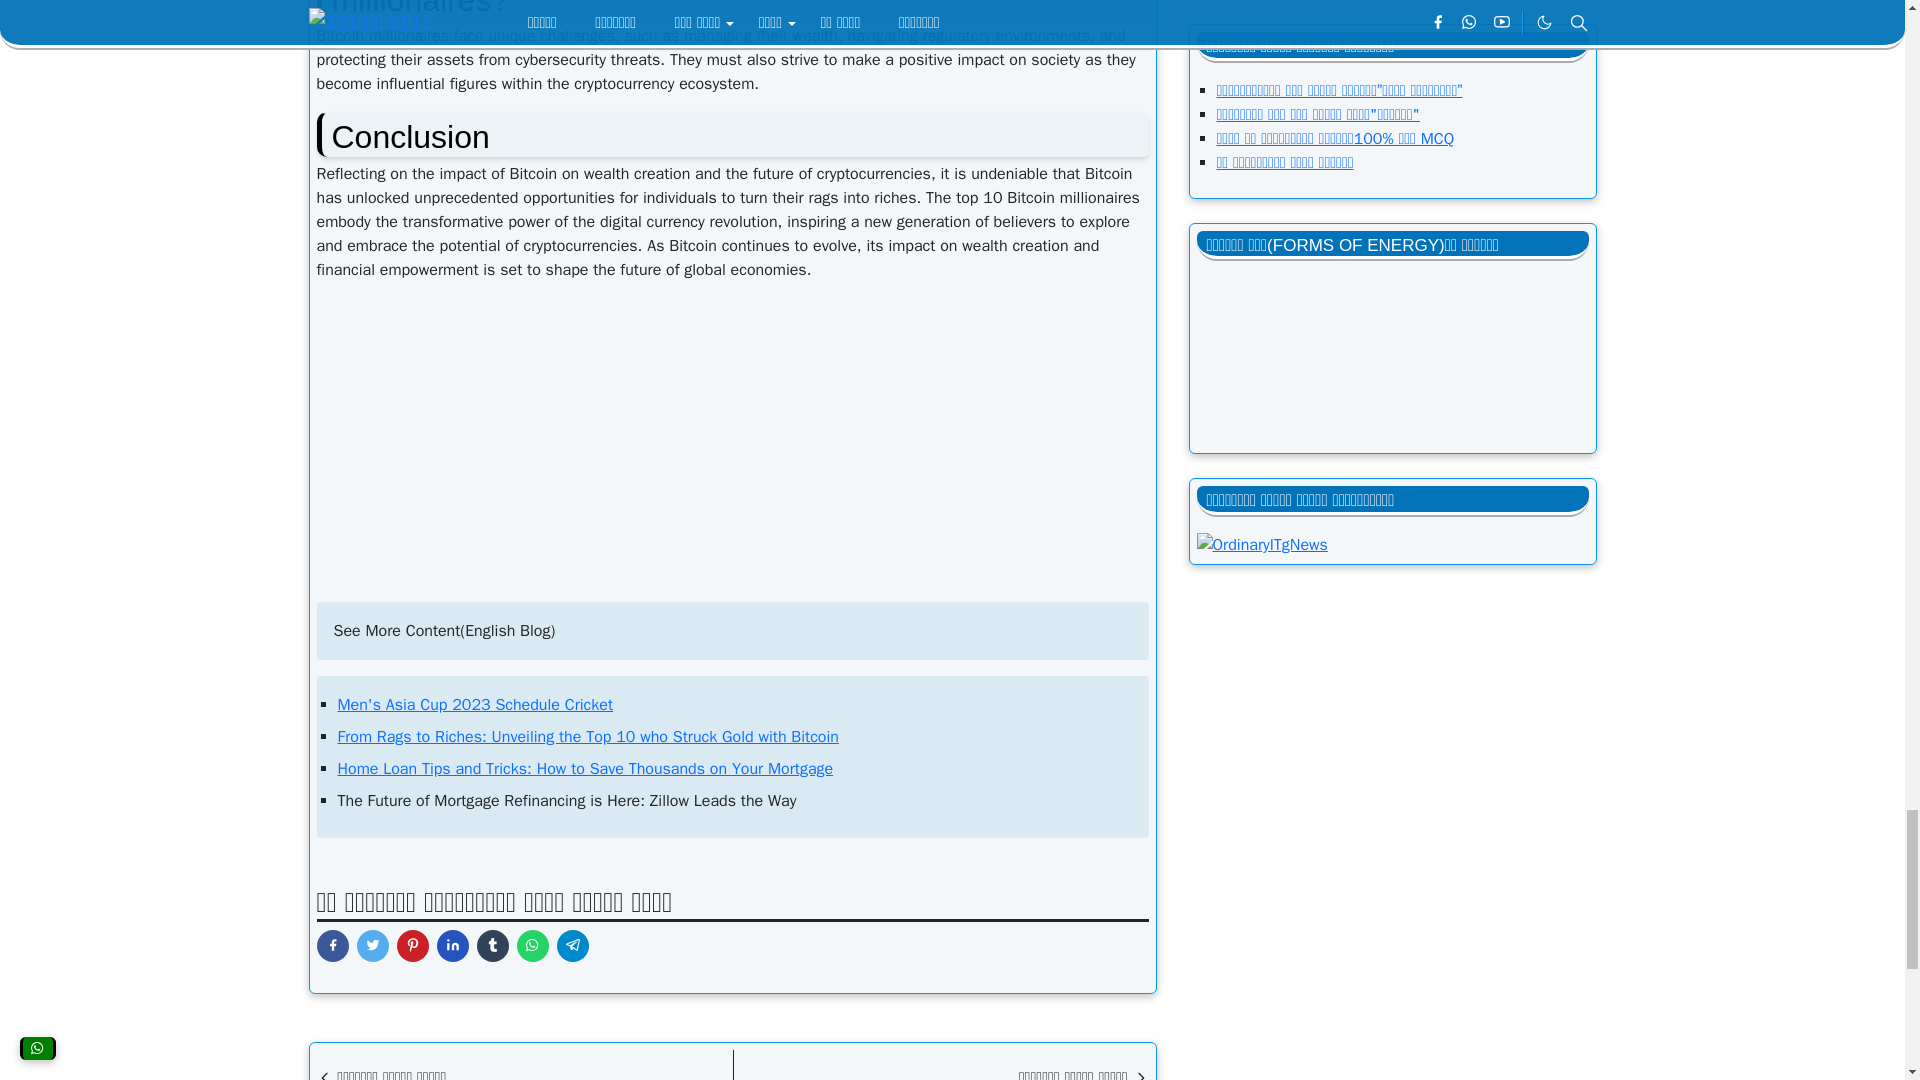  What do you see at coordinates (572, 946) in the screenshot?
I see `Share to telegram` at bounding box center [572, 946].